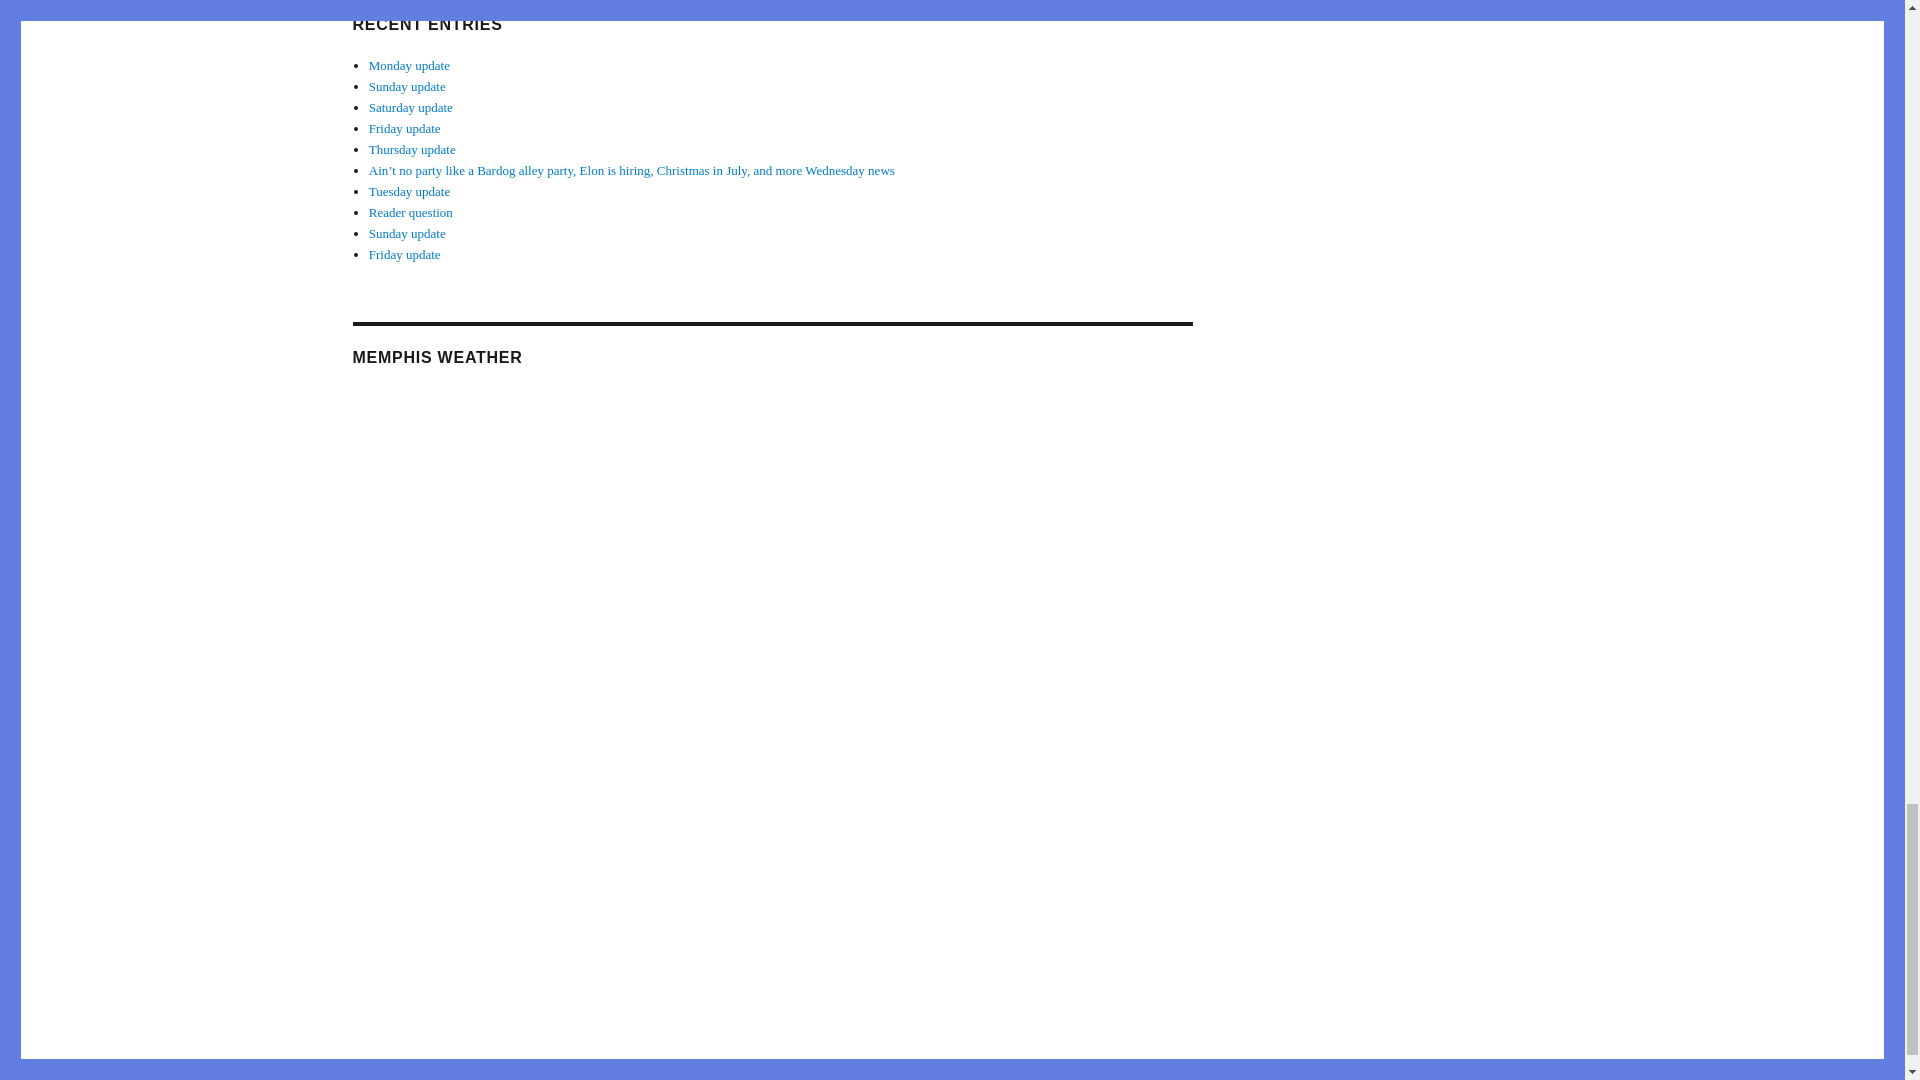 This screenshot has width=1920, height=1080. What do you see at coordinates (406, 232) in the screenshot?
I see `Sunday update` at bounding box center [406, 232].